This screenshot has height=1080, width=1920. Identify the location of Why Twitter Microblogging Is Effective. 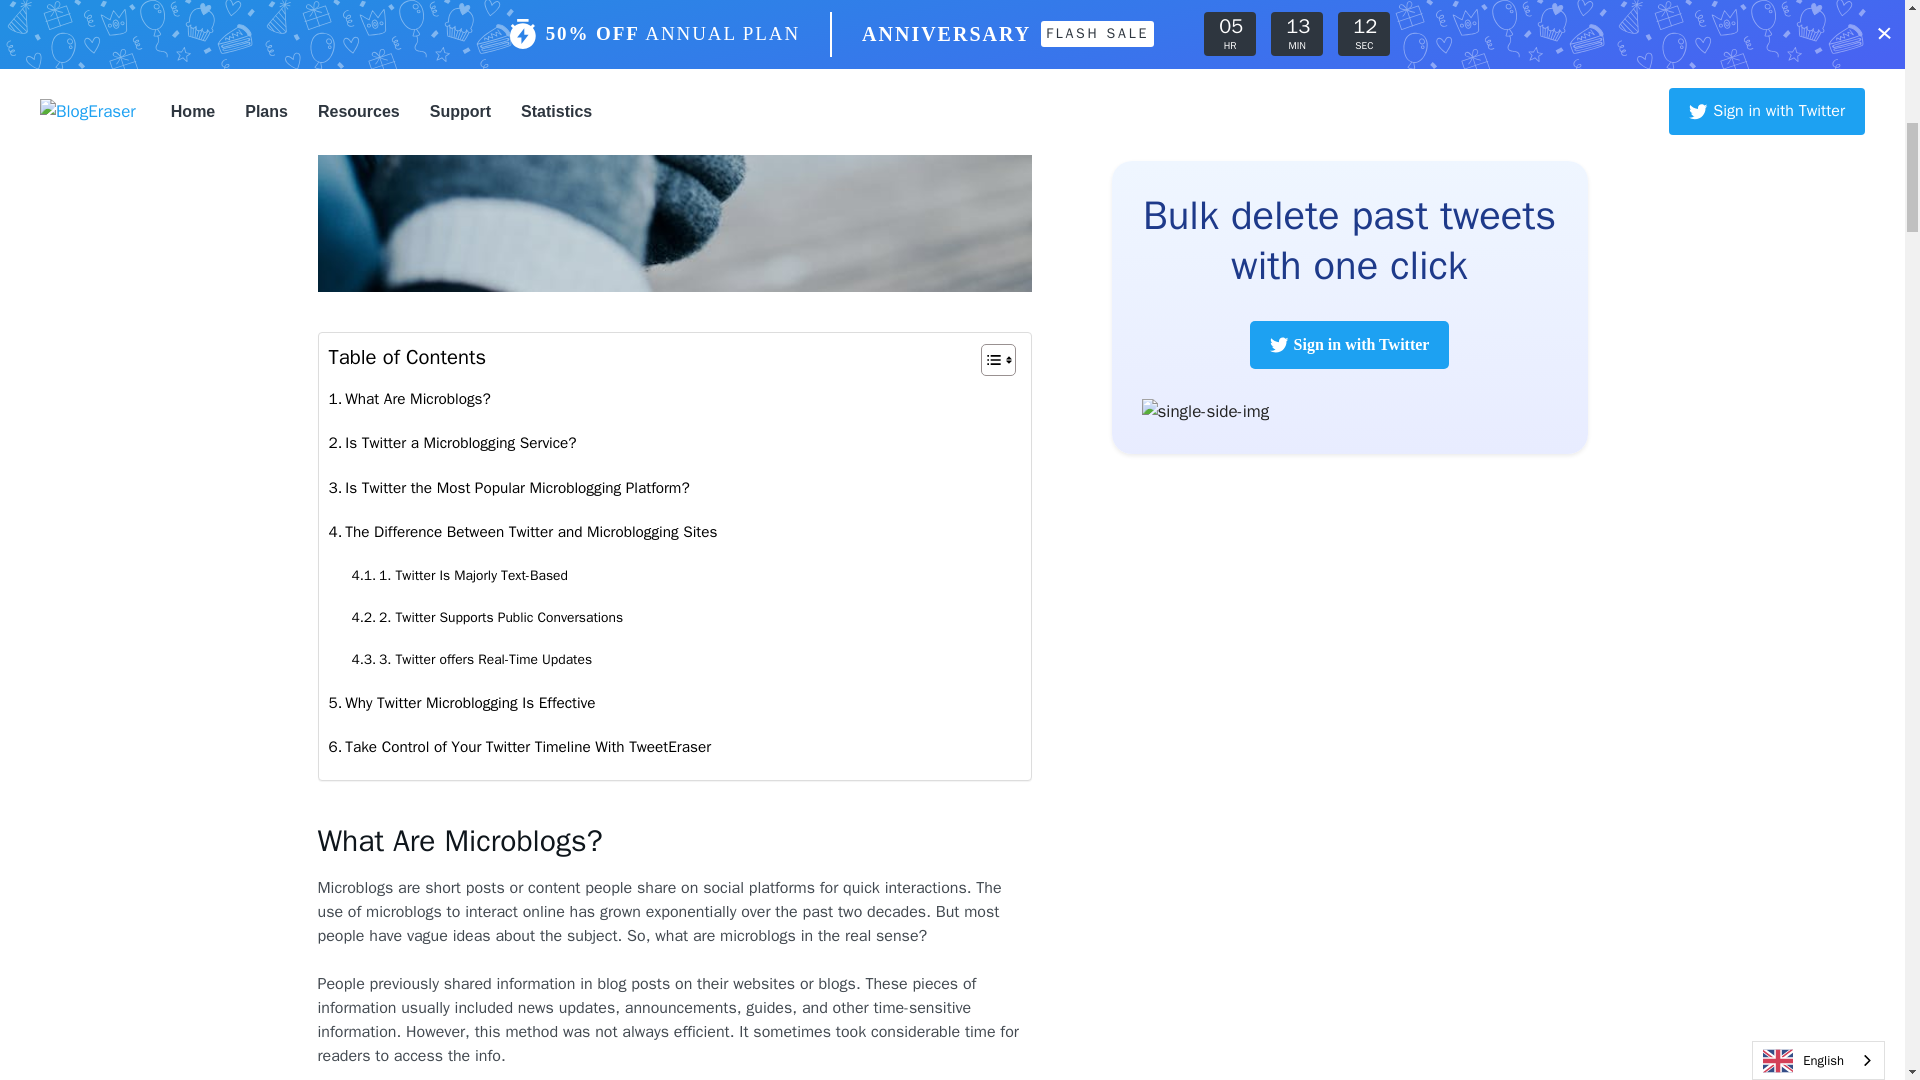
(462, 702).